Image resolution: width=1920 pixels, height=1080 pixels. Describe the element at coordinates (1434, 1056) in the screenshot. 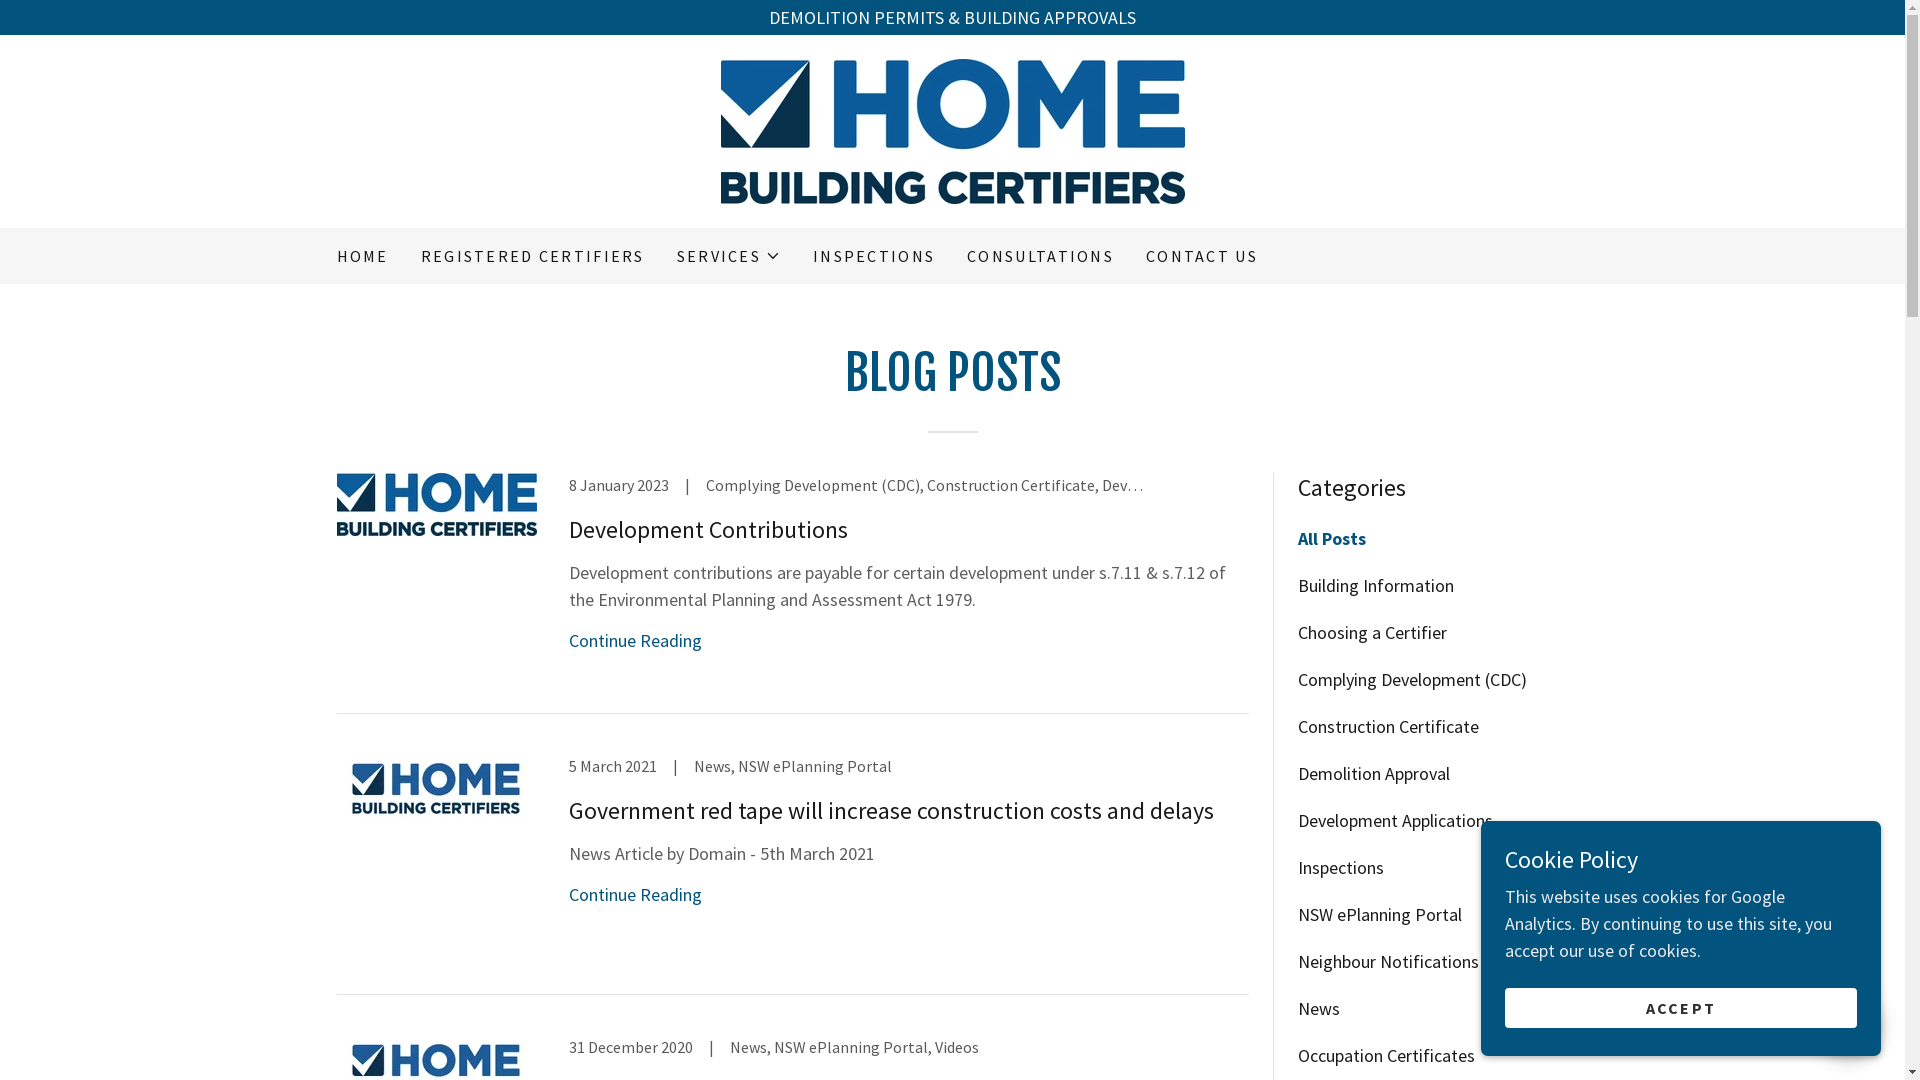

I see `Occupation Certificates` at that location.